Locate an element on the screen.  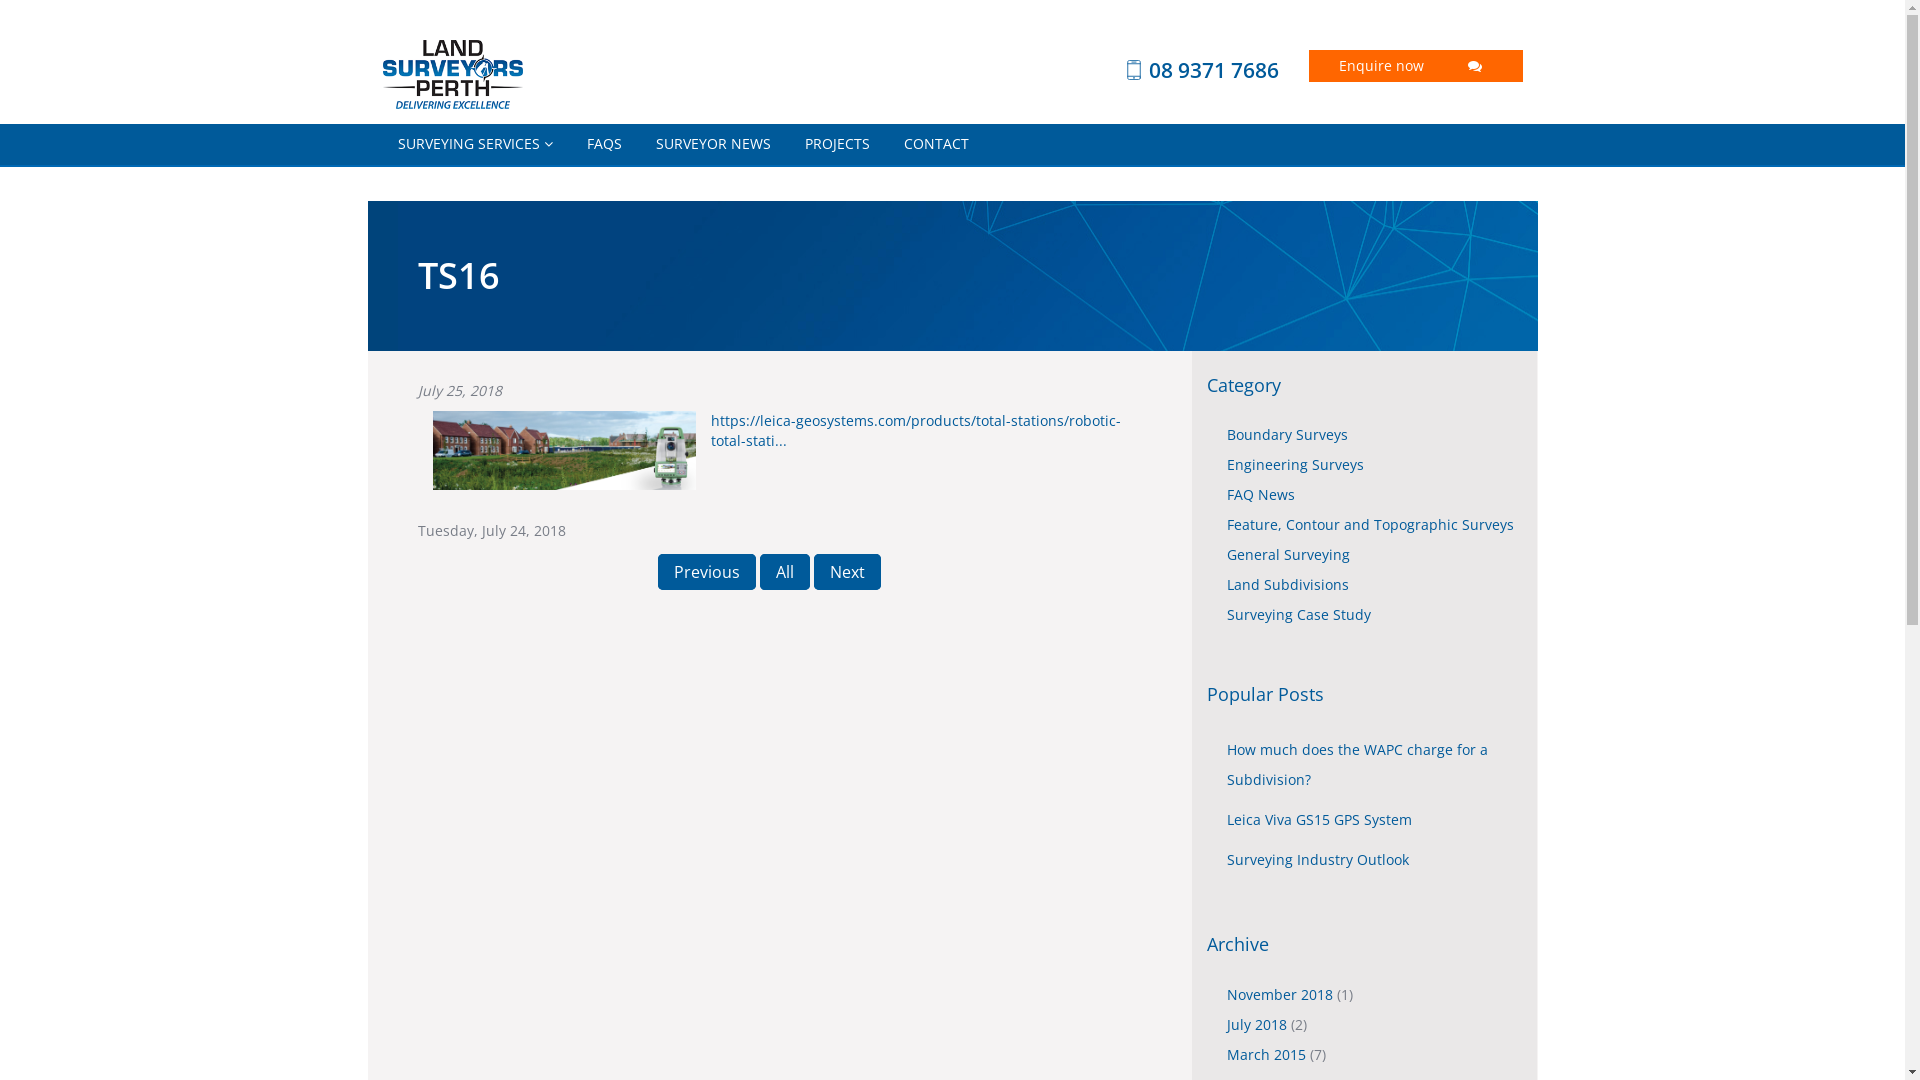
SURVEYING SERVICES is located at coordinates (474, 144).